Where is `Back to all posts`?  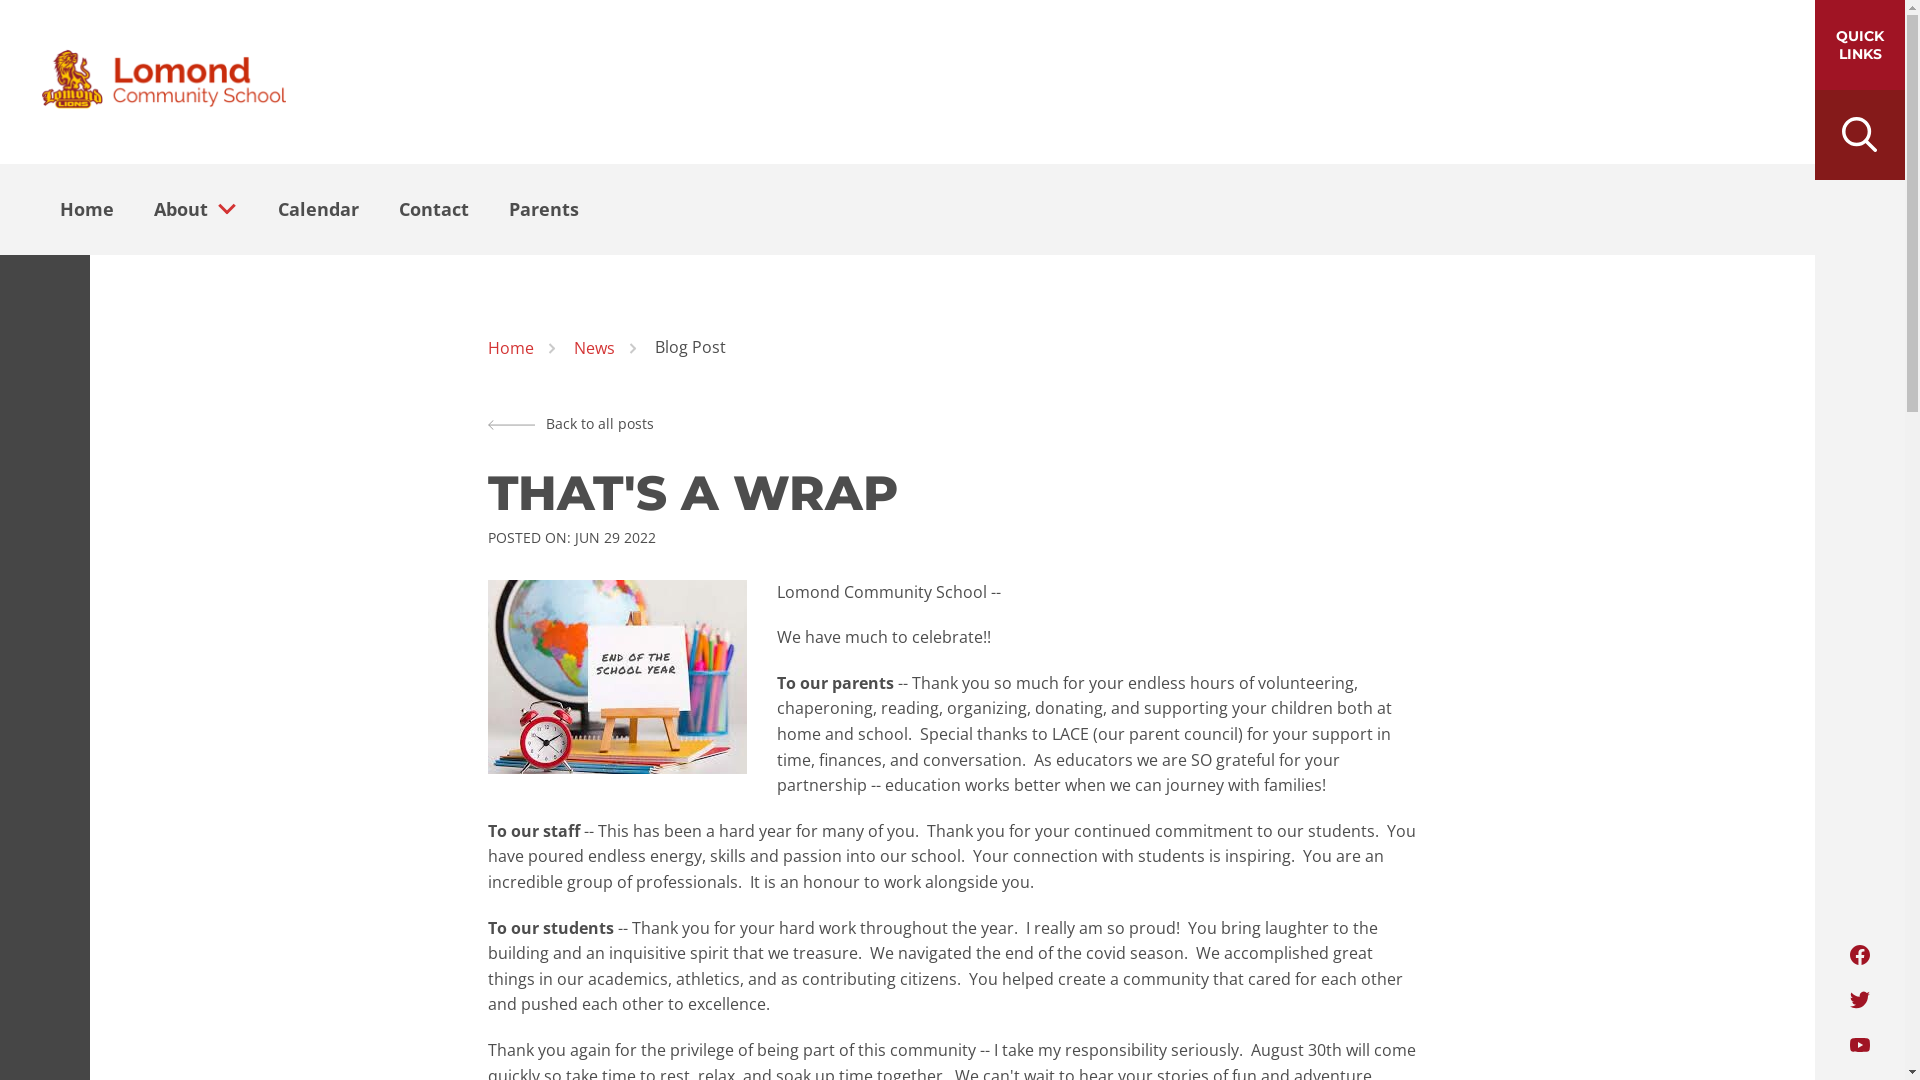
Back to all posts is located at coordinates (571, 424).